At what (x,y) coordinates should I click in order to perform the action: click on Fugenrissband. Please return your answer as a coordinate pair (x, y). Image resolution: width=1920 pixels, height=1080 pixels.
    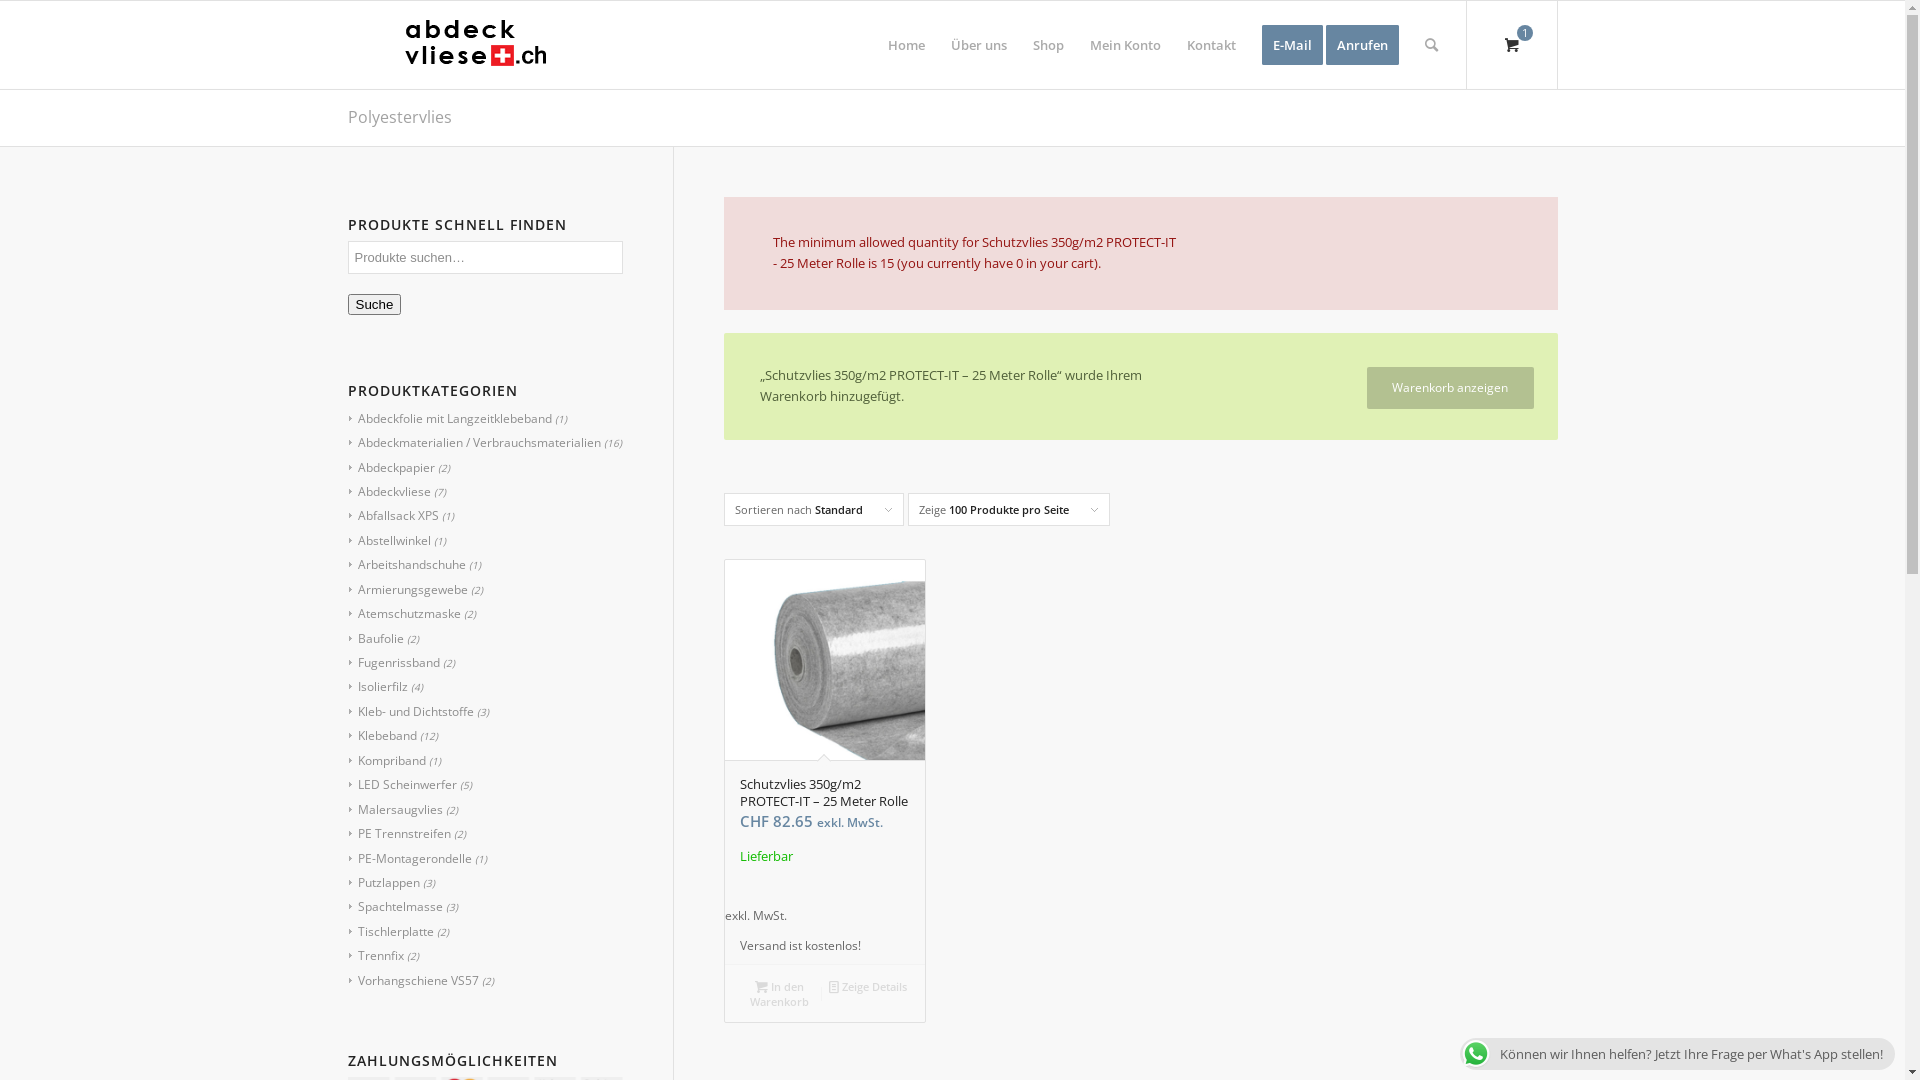
    Looking at the image, I should click on (394, 662).